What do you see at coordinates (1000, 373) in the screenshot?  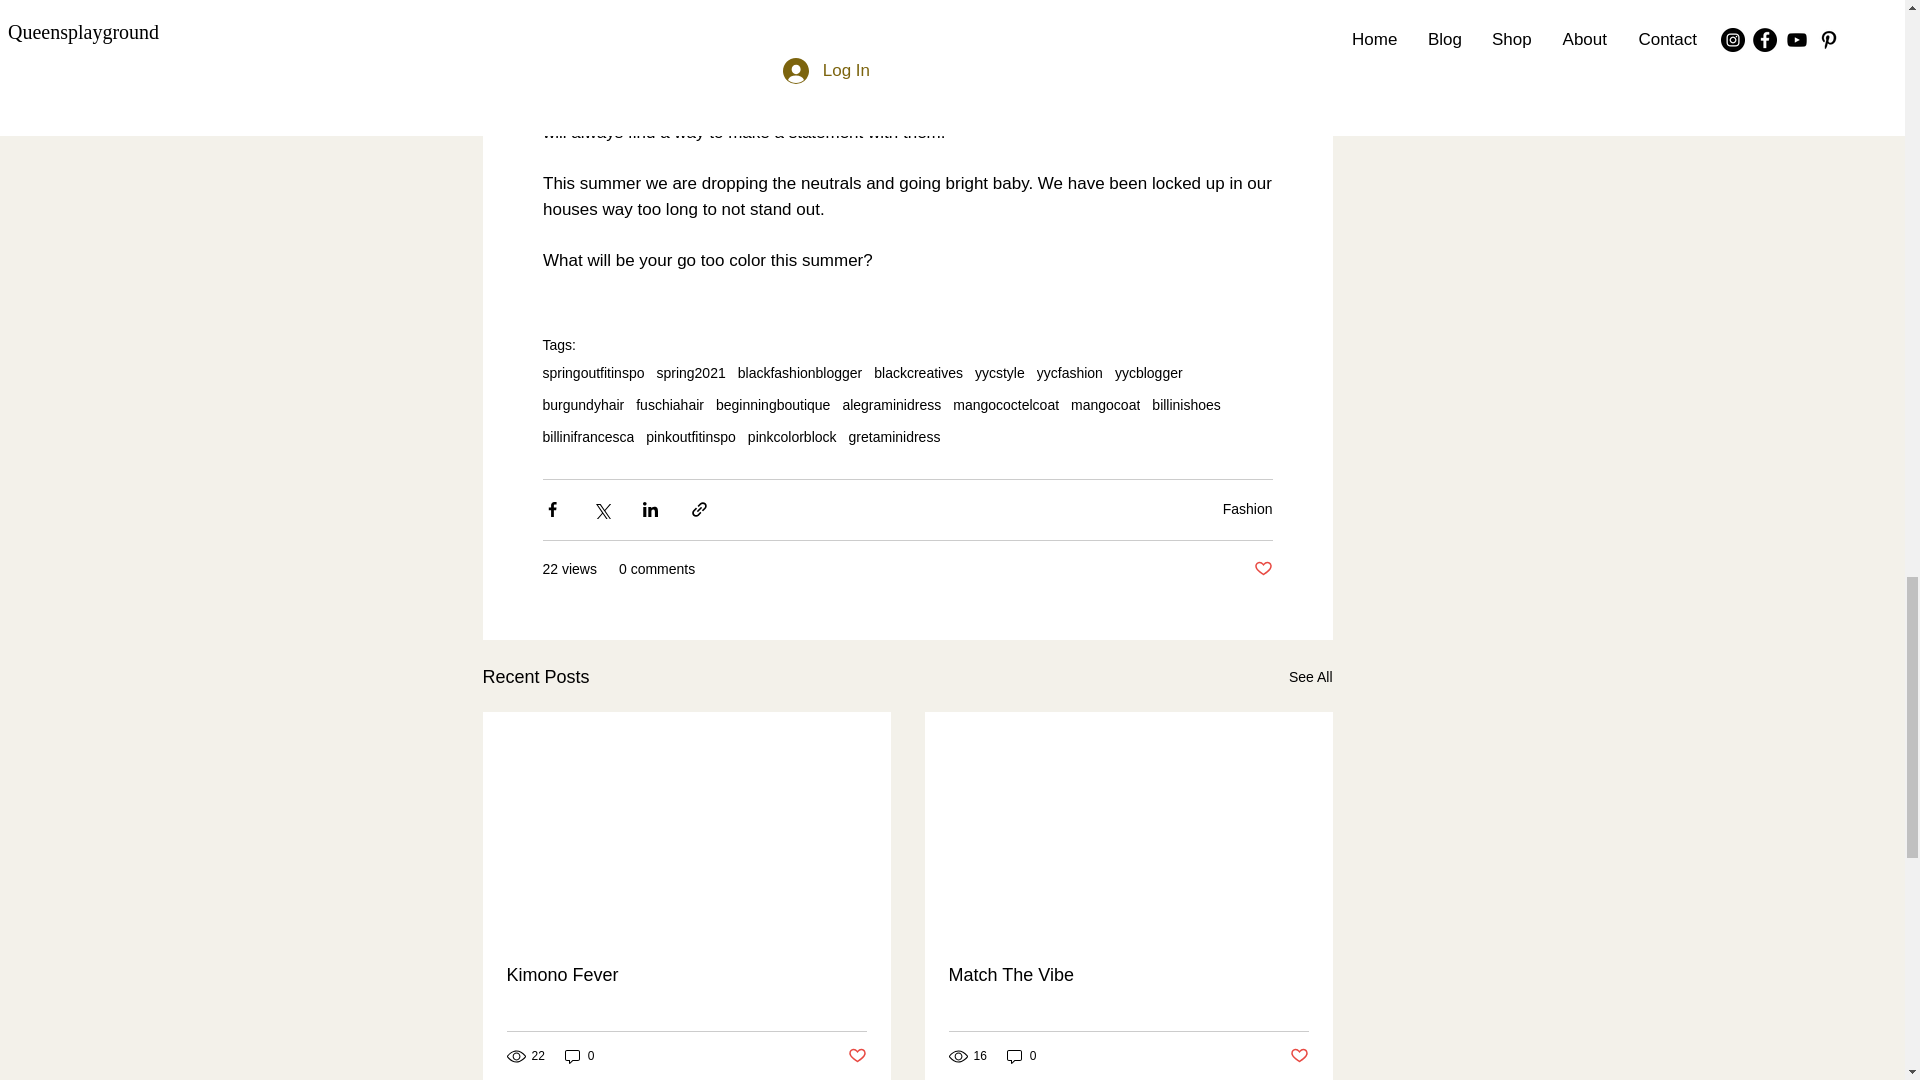 I see `yycstyle` at bounding box center [1000, 373].